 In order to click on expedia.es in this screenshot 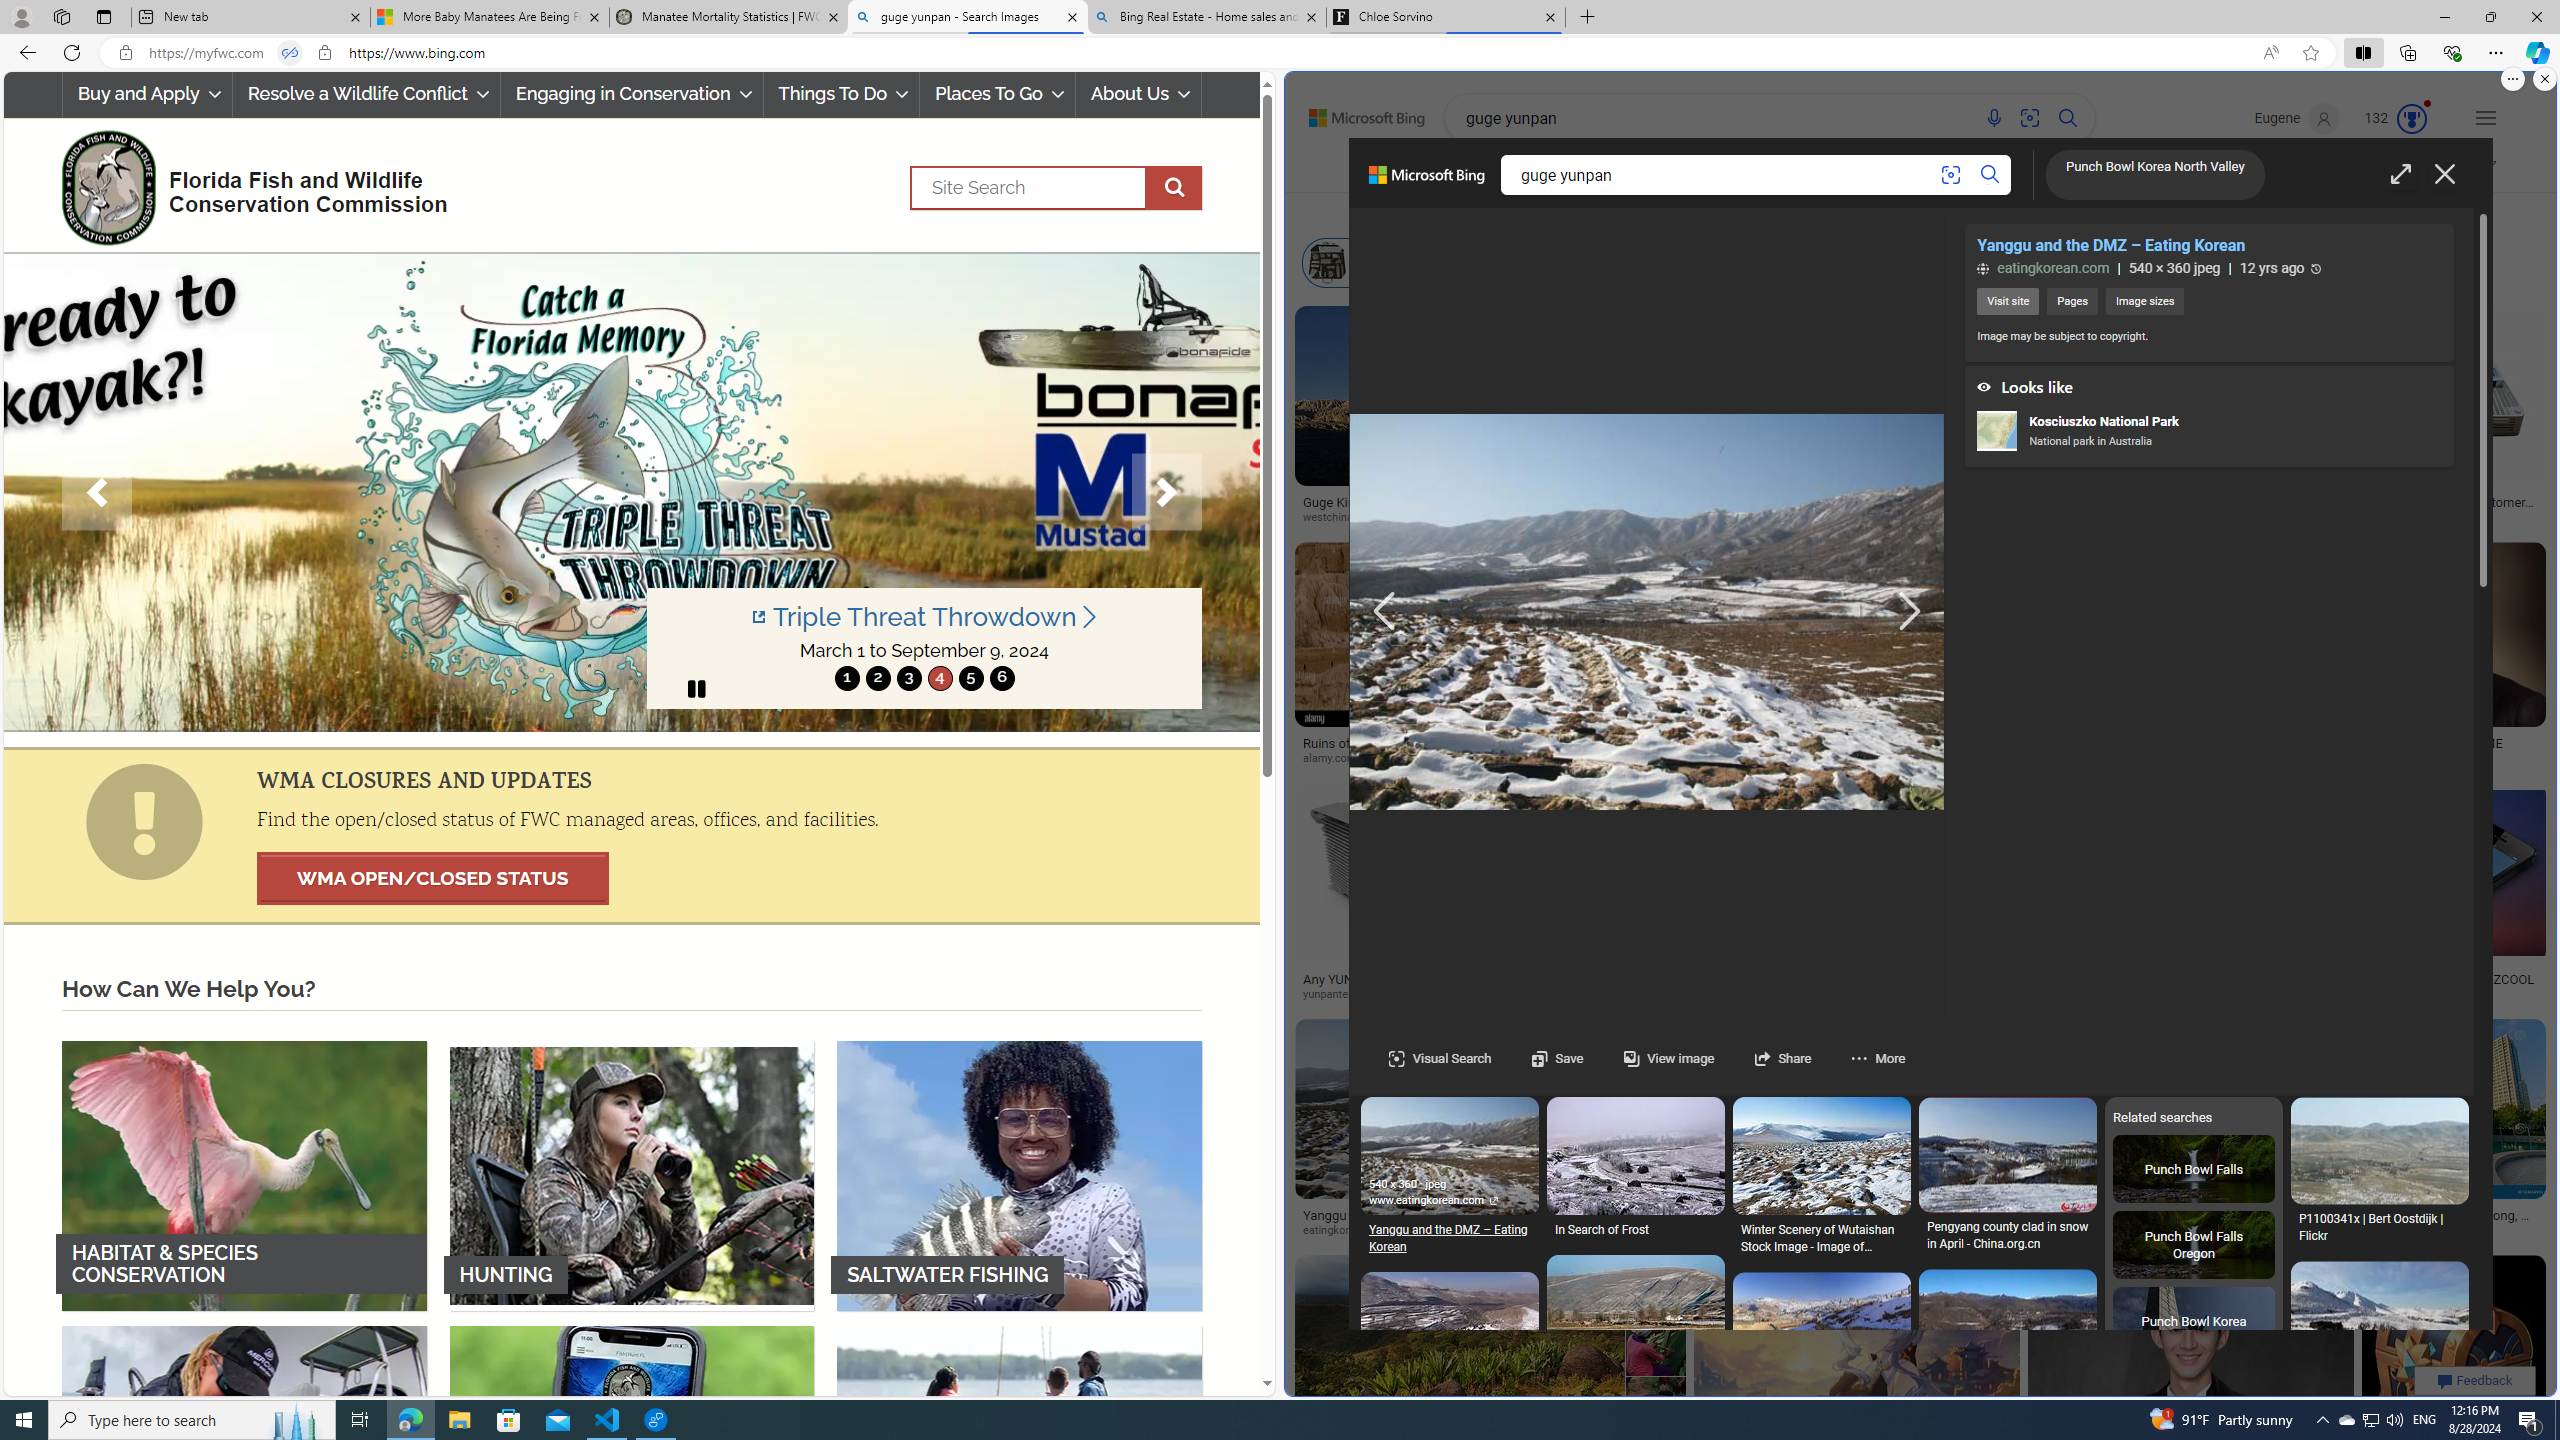, I will do `click(1936, 758)`.